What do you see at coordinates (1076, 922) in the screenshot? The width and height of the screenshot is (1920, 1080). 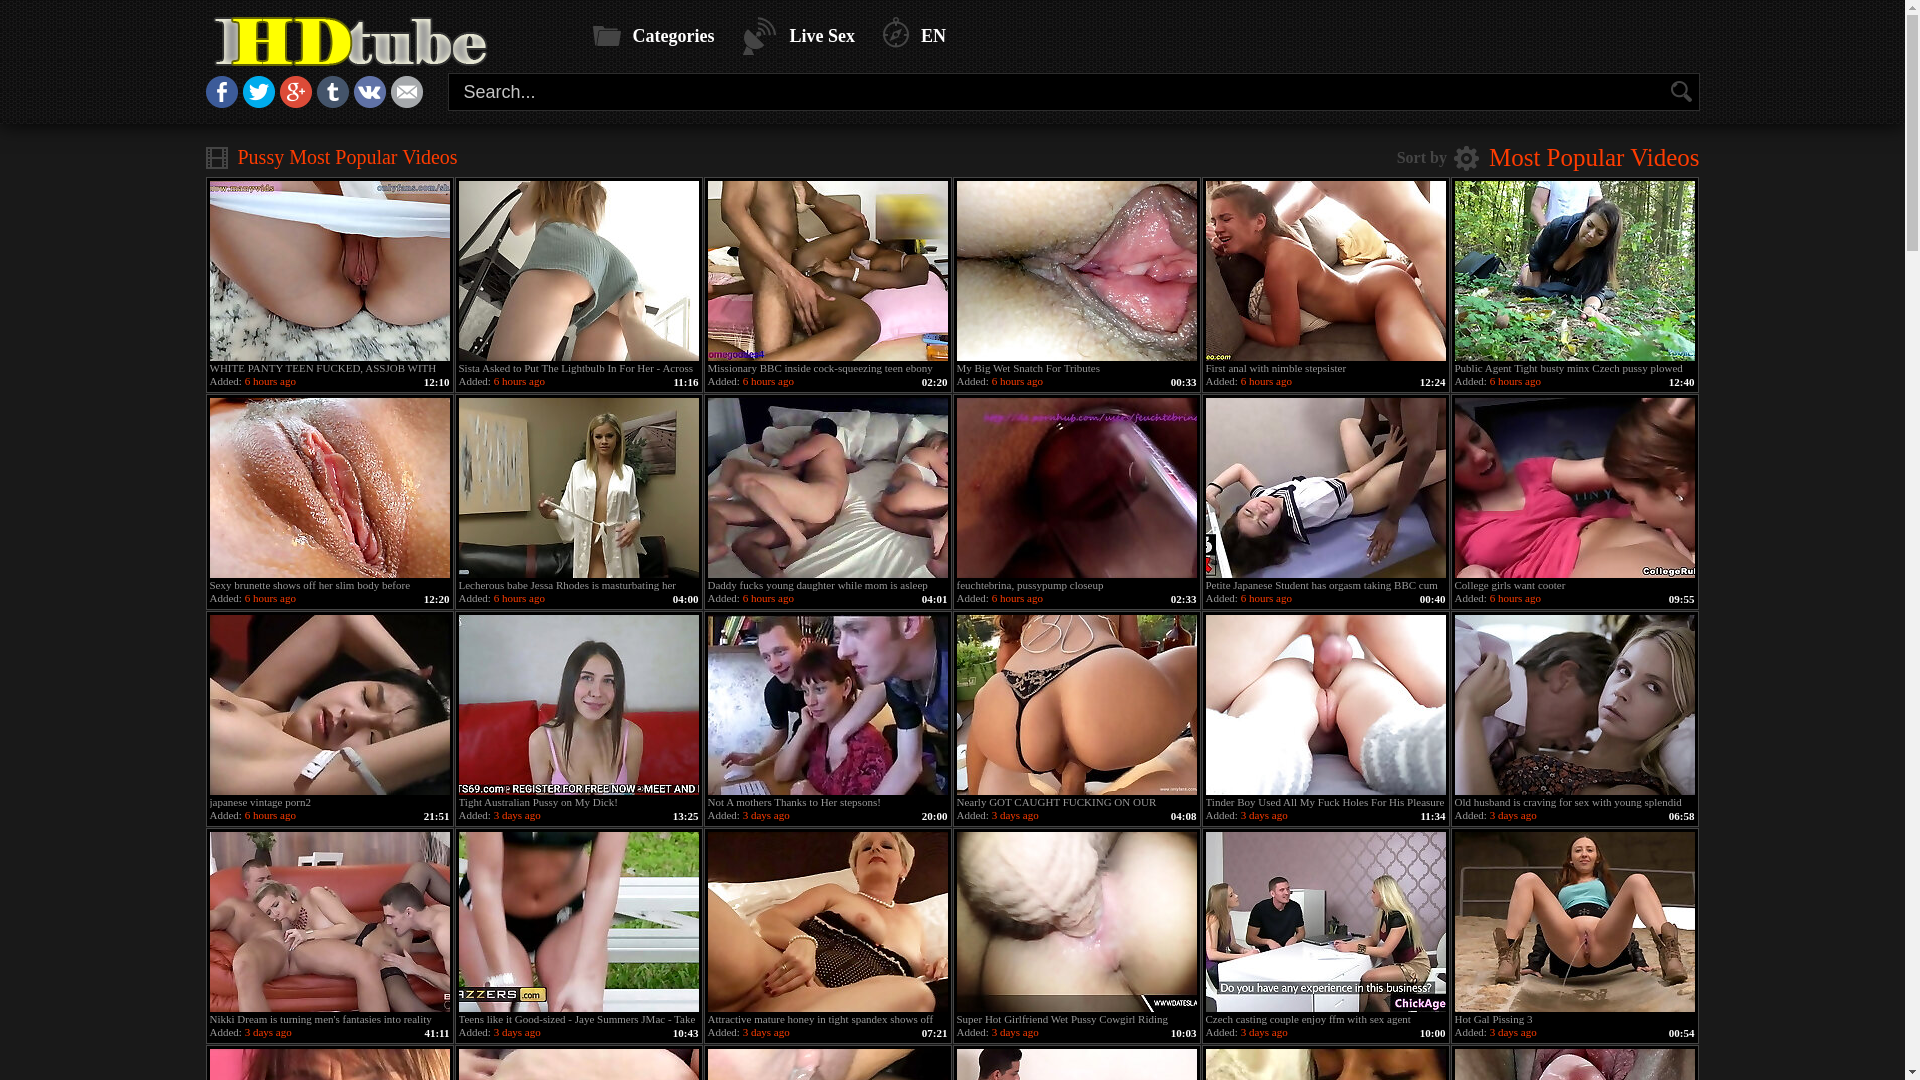 I see `Super Hot Girlfriend Wet Pussy Cowgirl Riding` at bounding box center [1076, 922].